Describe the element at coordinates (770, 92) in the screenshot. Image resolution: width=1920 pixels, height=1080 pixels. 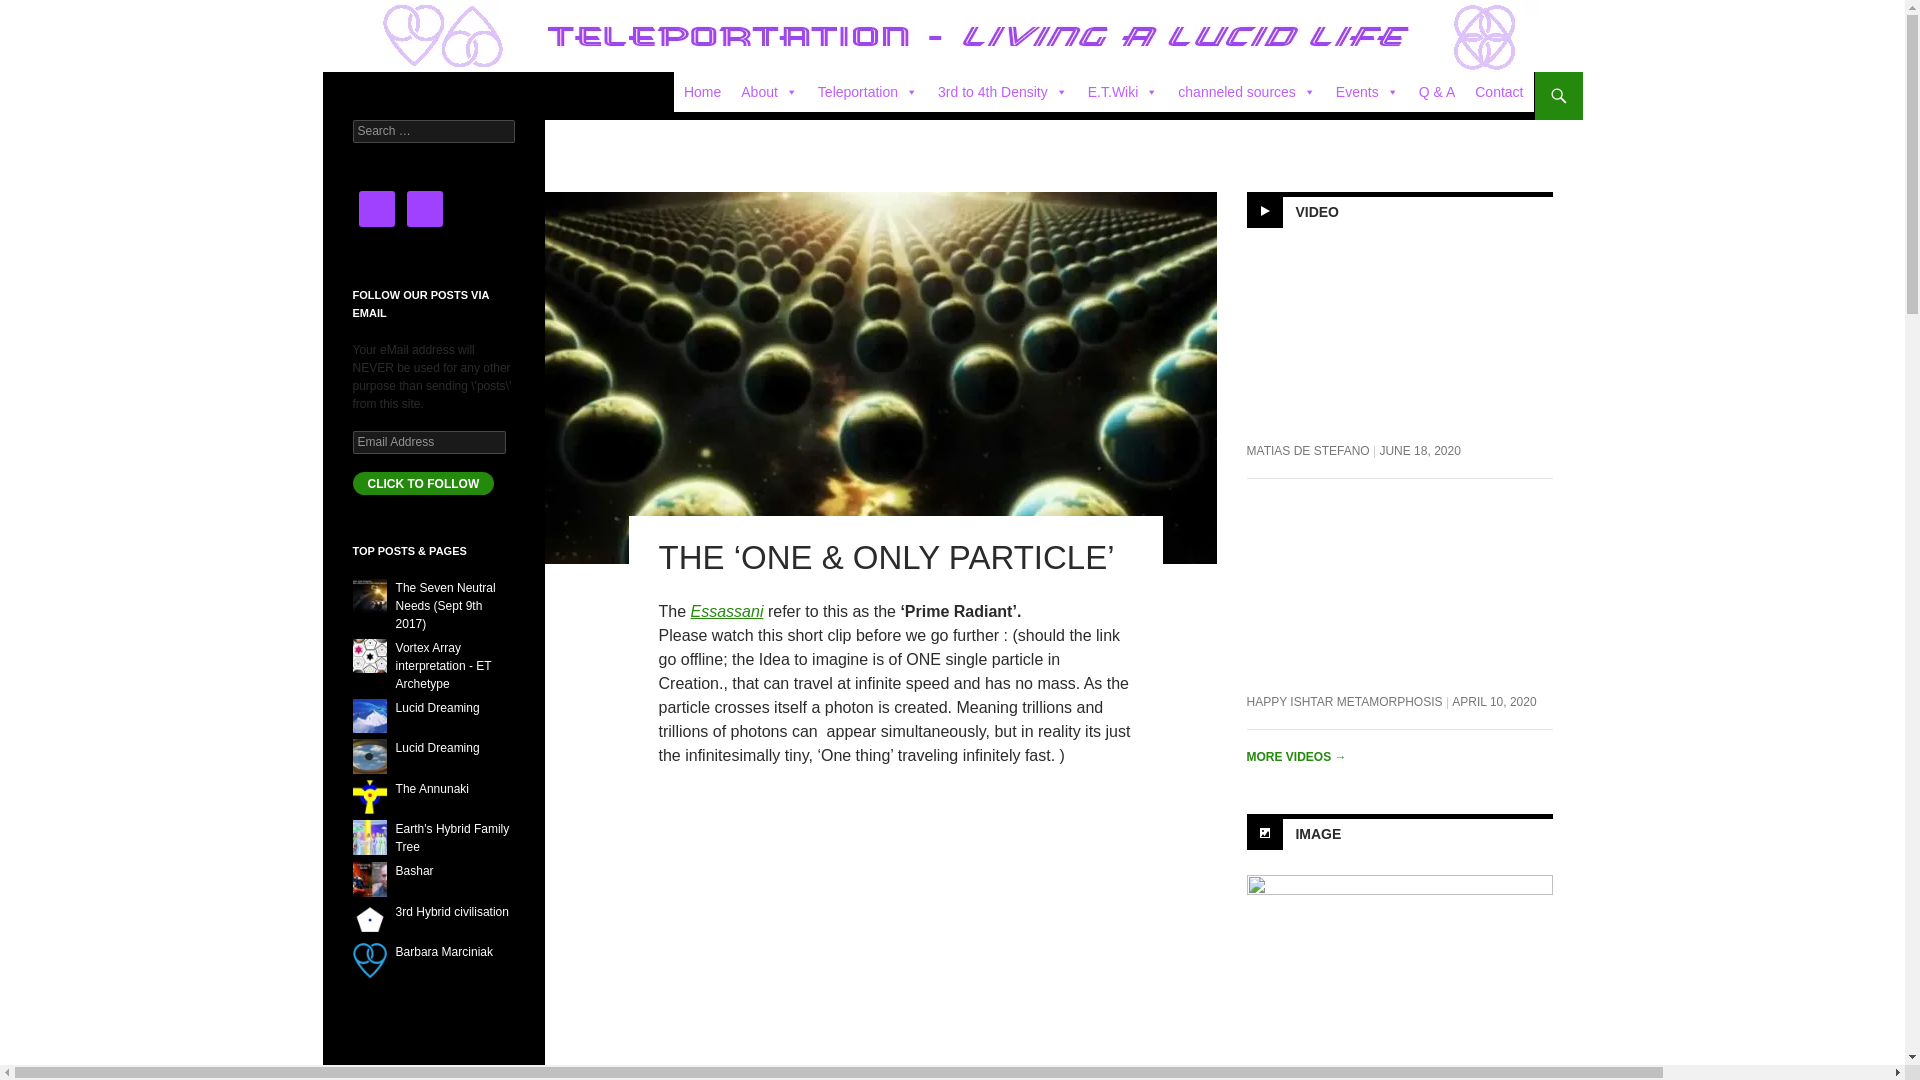
I see `About` at that location.